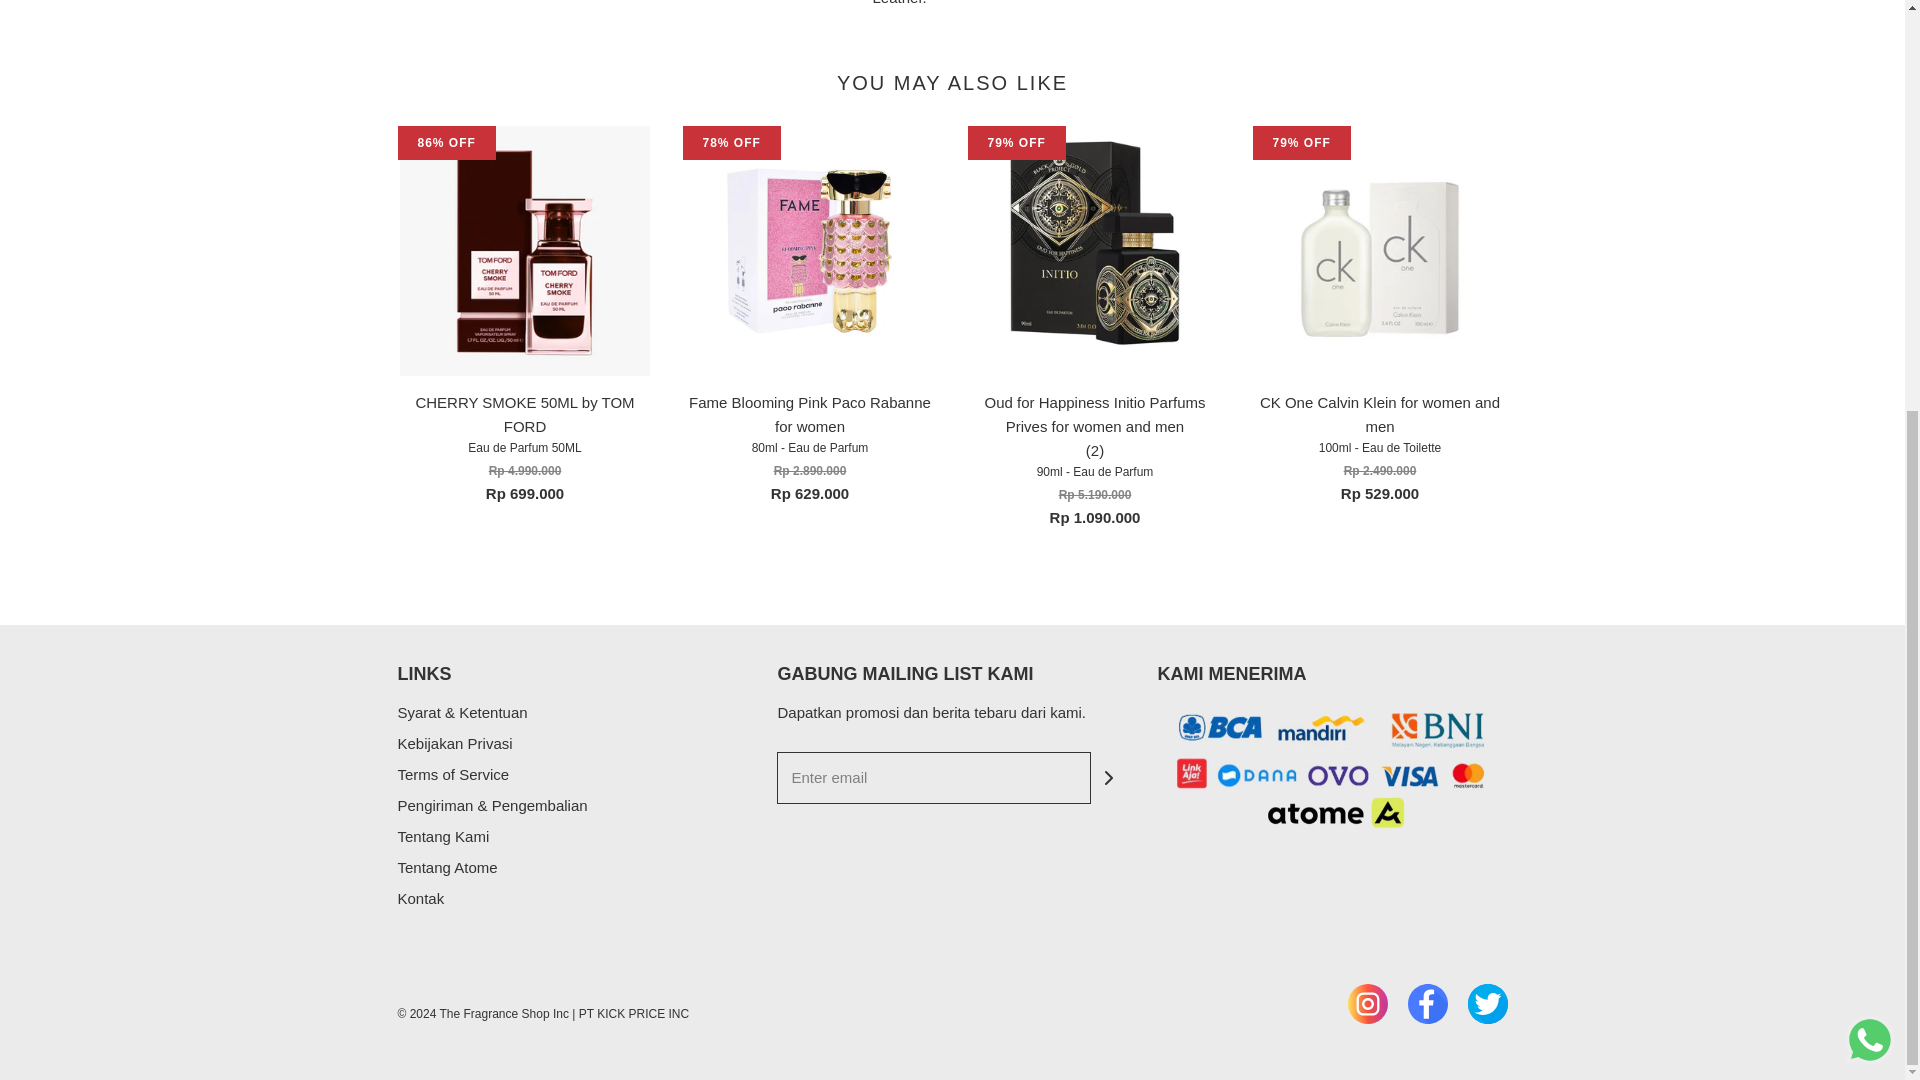 The width and height of the screenshot is (1920, 1080). What do you see at coordinates (1379, 250) in the screenshot?
I see `CK One Calvin Klein for women and men` at bounding box center [1379, 250].